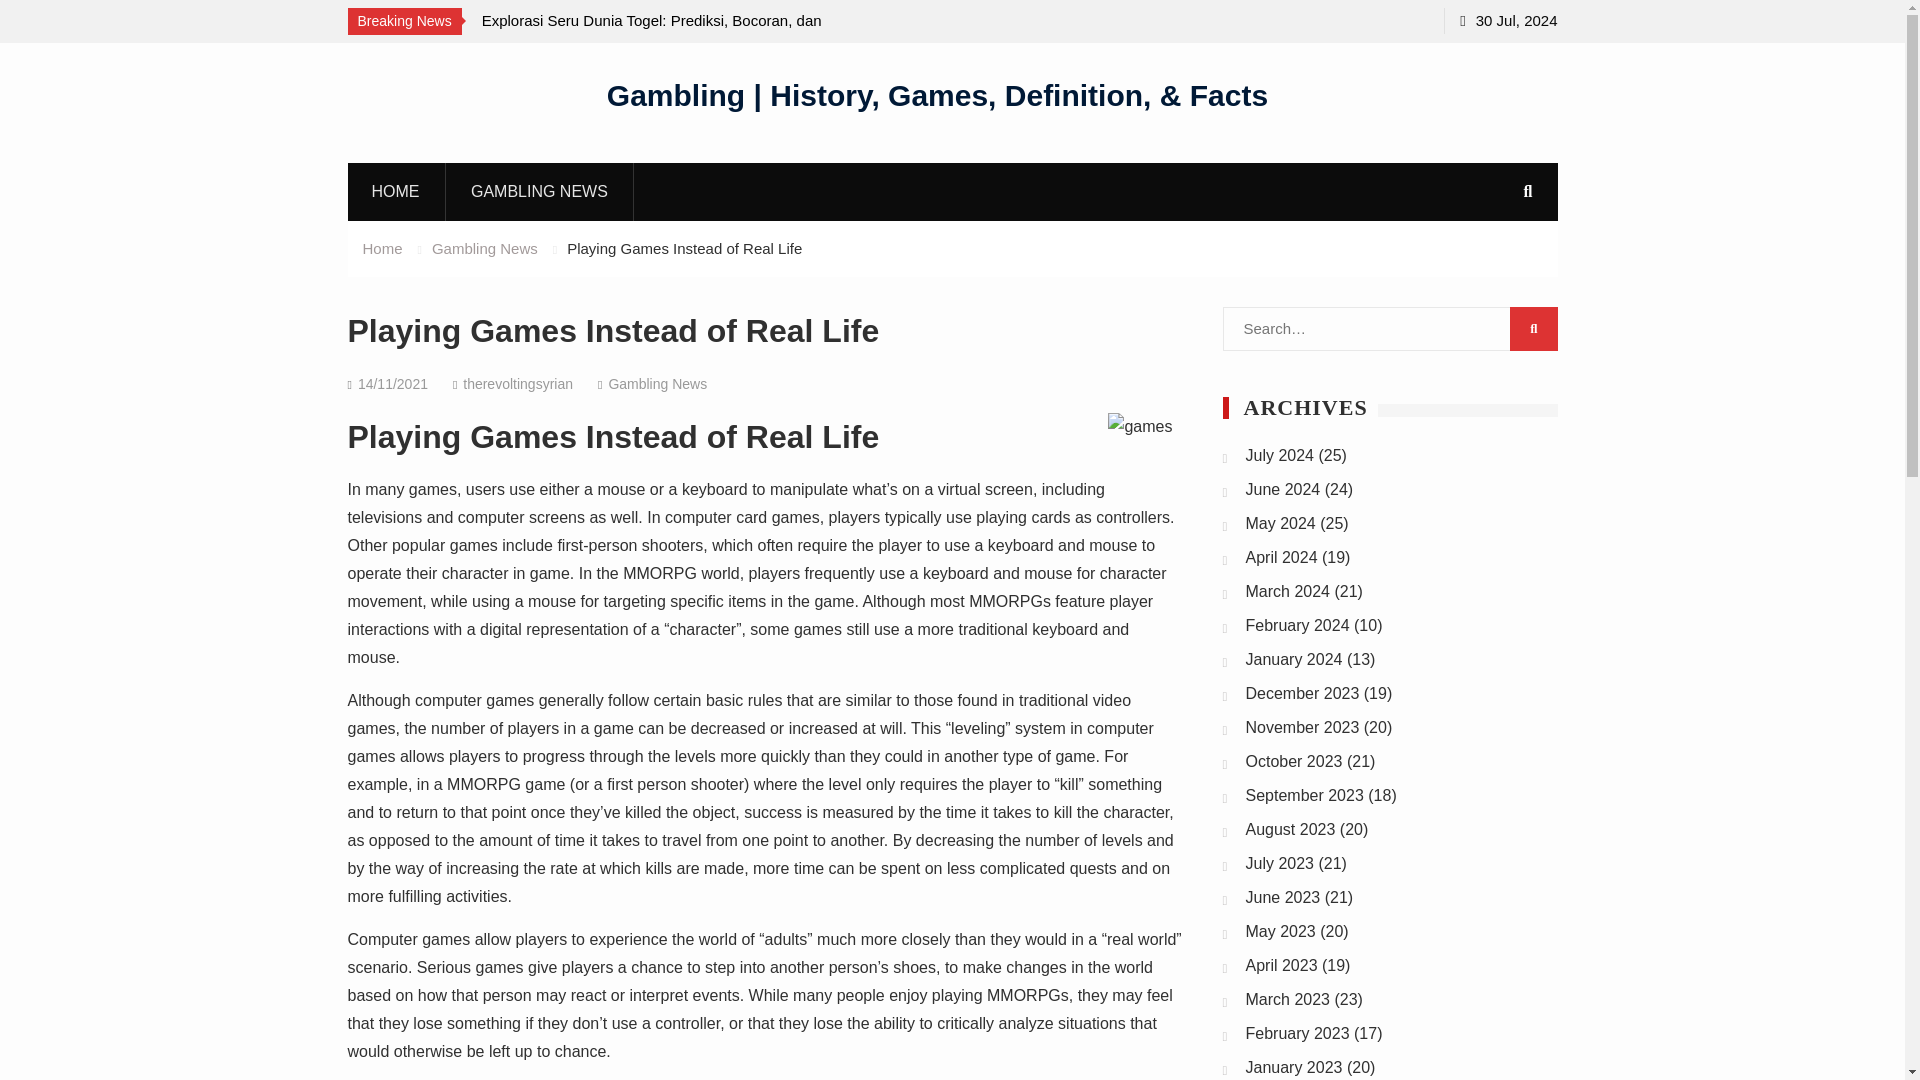  Describe the element at coordinates (1291, 829) in the screenshot. I see `August 2023` at that location.